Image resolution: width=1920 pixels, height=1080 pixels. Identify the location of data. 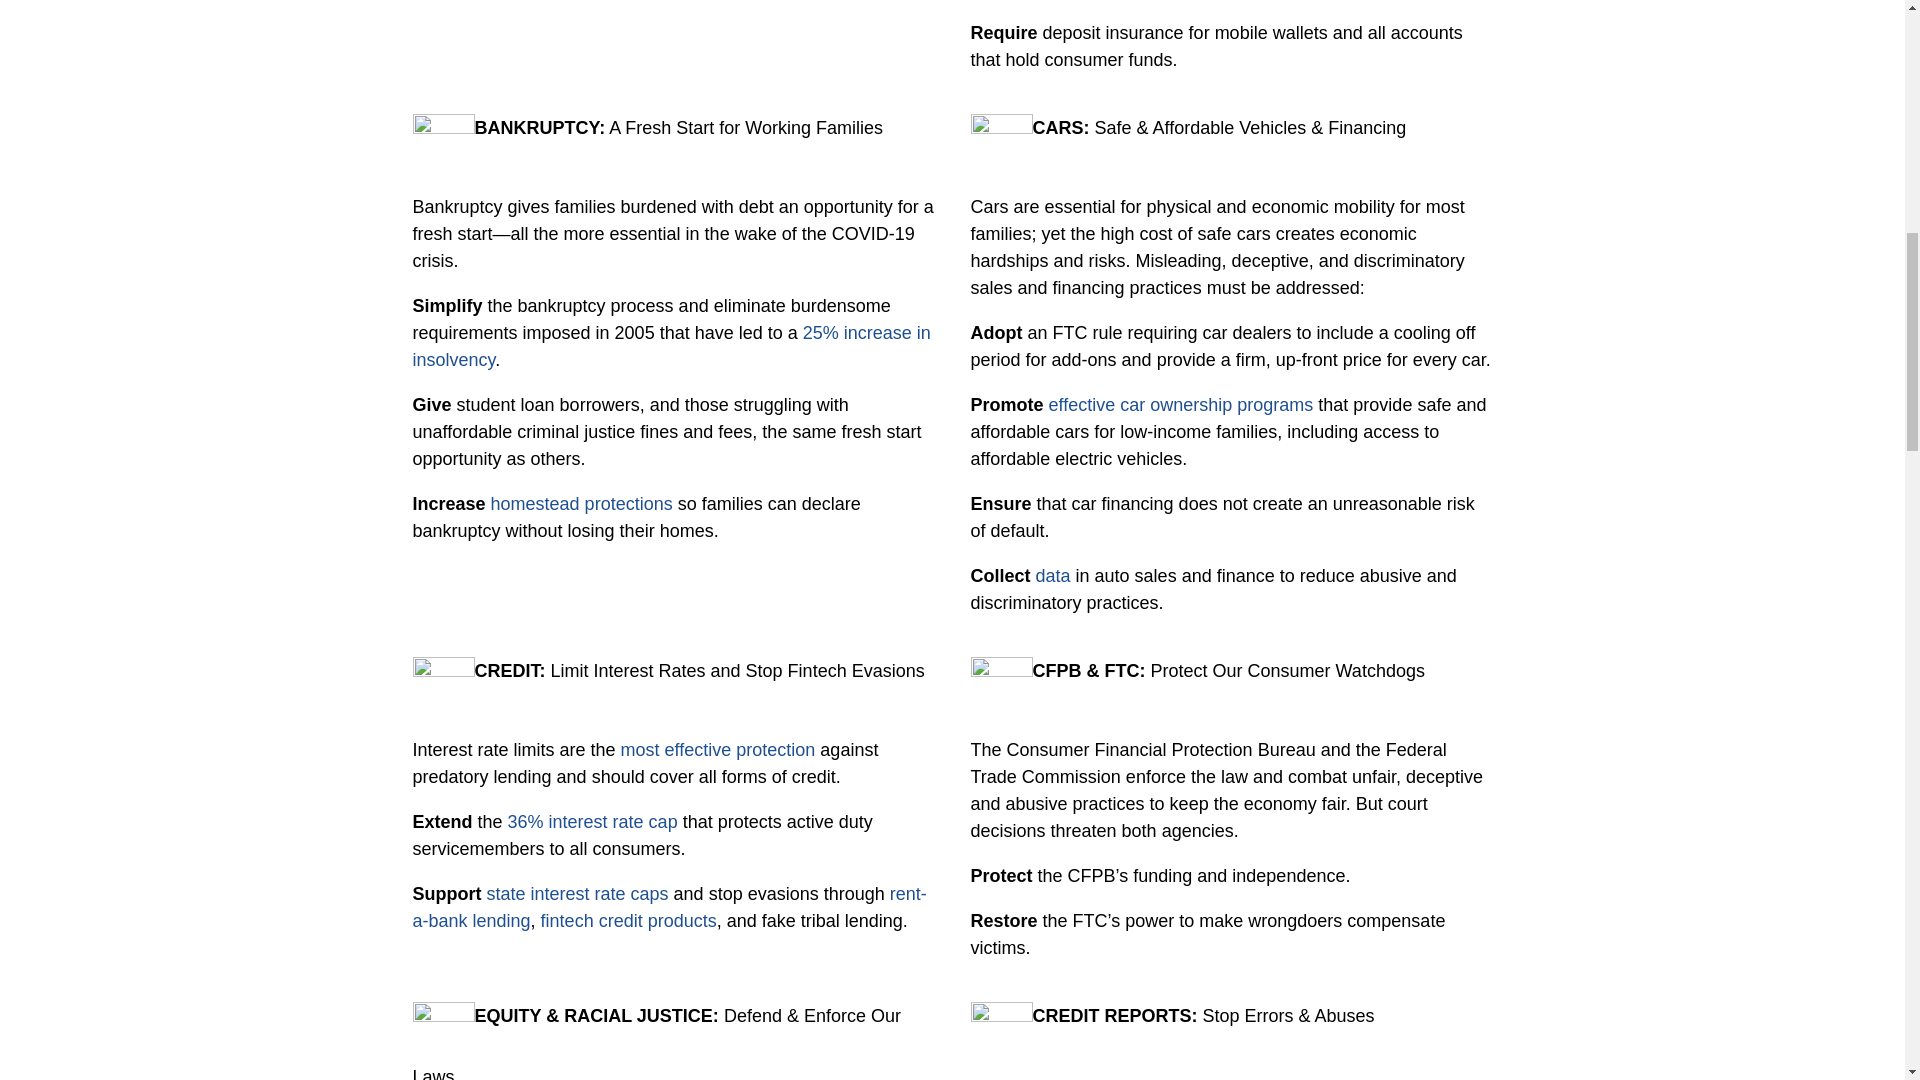
(1051, 576).